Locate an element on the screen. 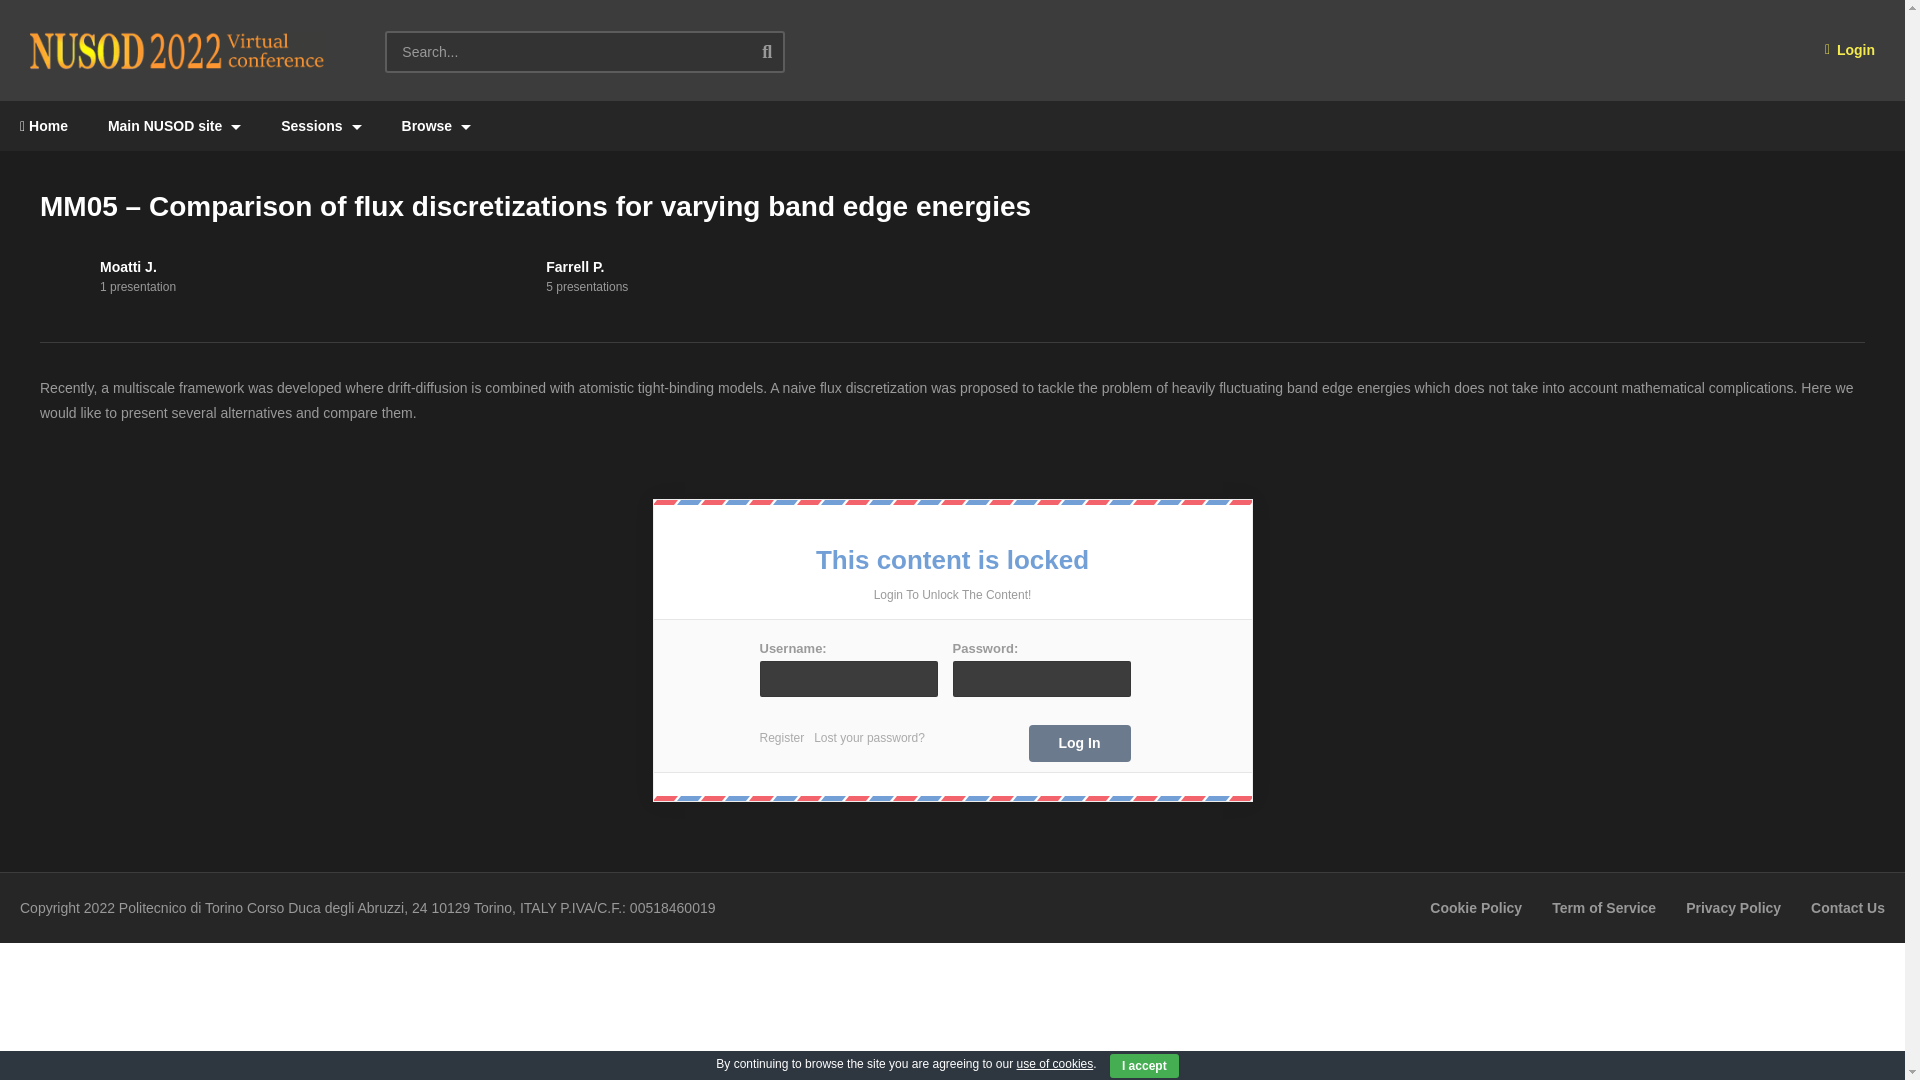  Cookie Policy is located at coordinates (1476, 907).